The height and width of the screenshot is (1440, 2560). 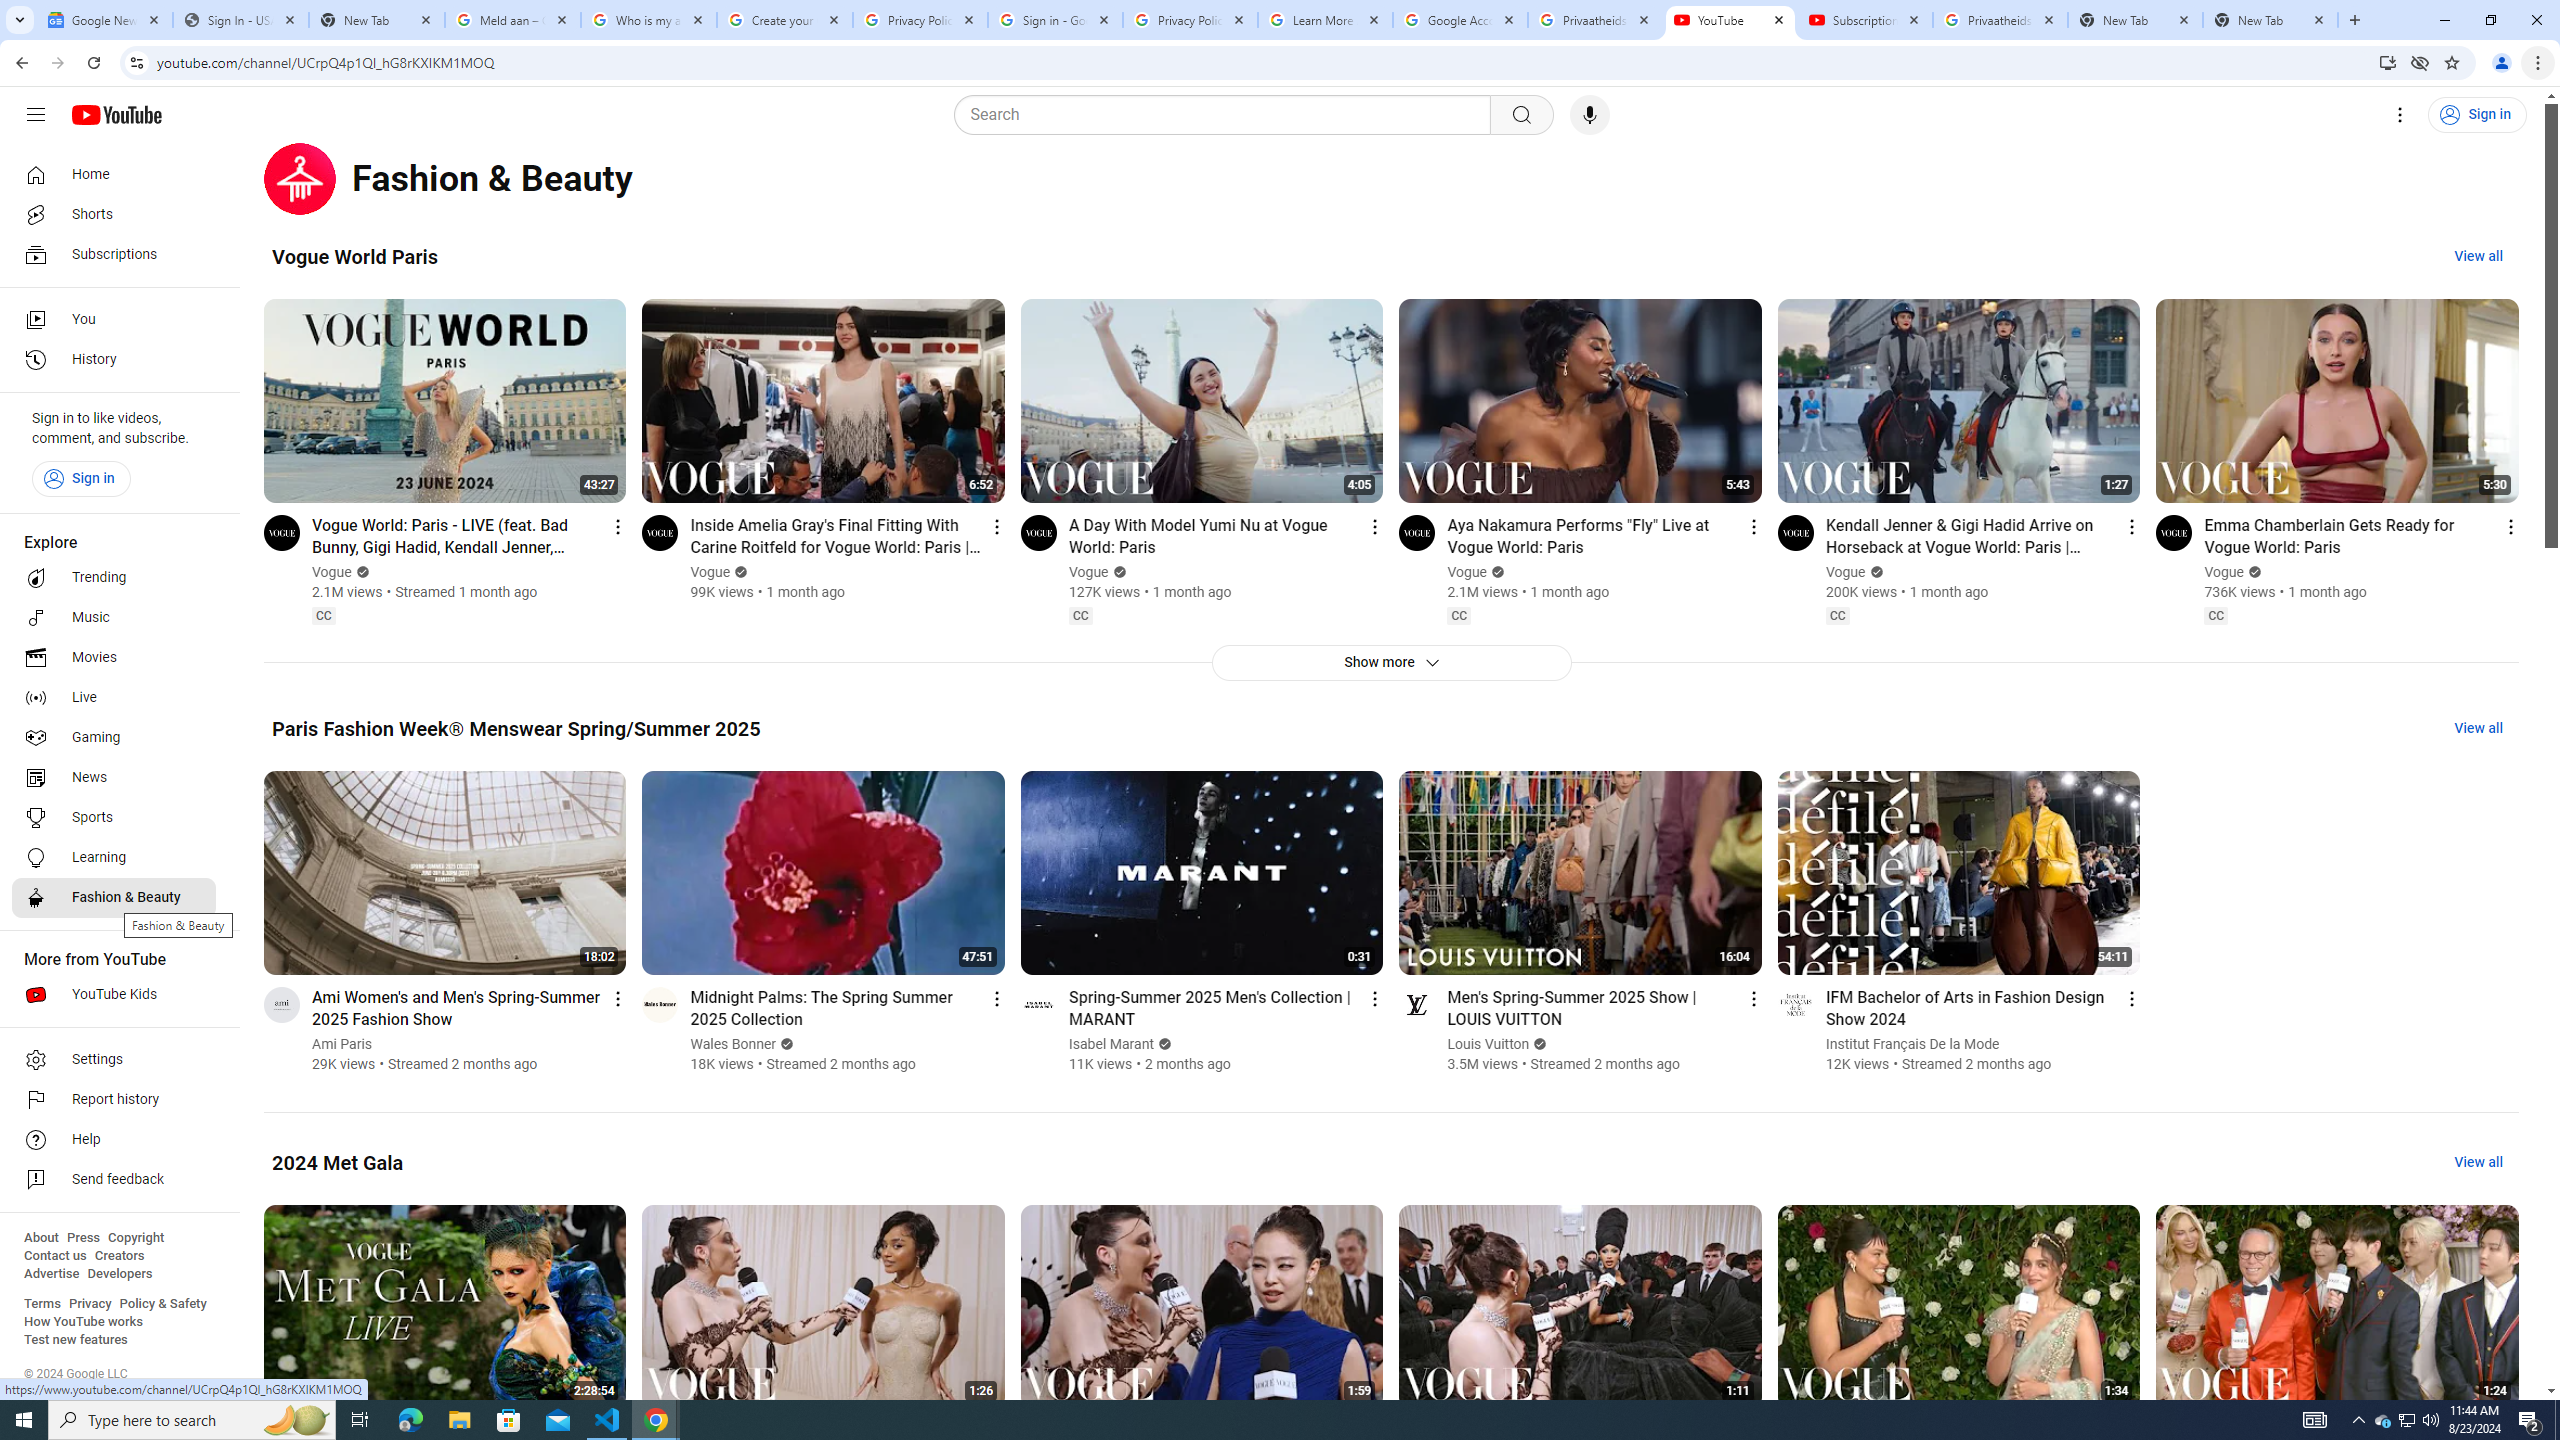 What do you see at coordinates (55, 1256) in the screenshot?
I see `Contact us` at bounding box center [55, 1256].